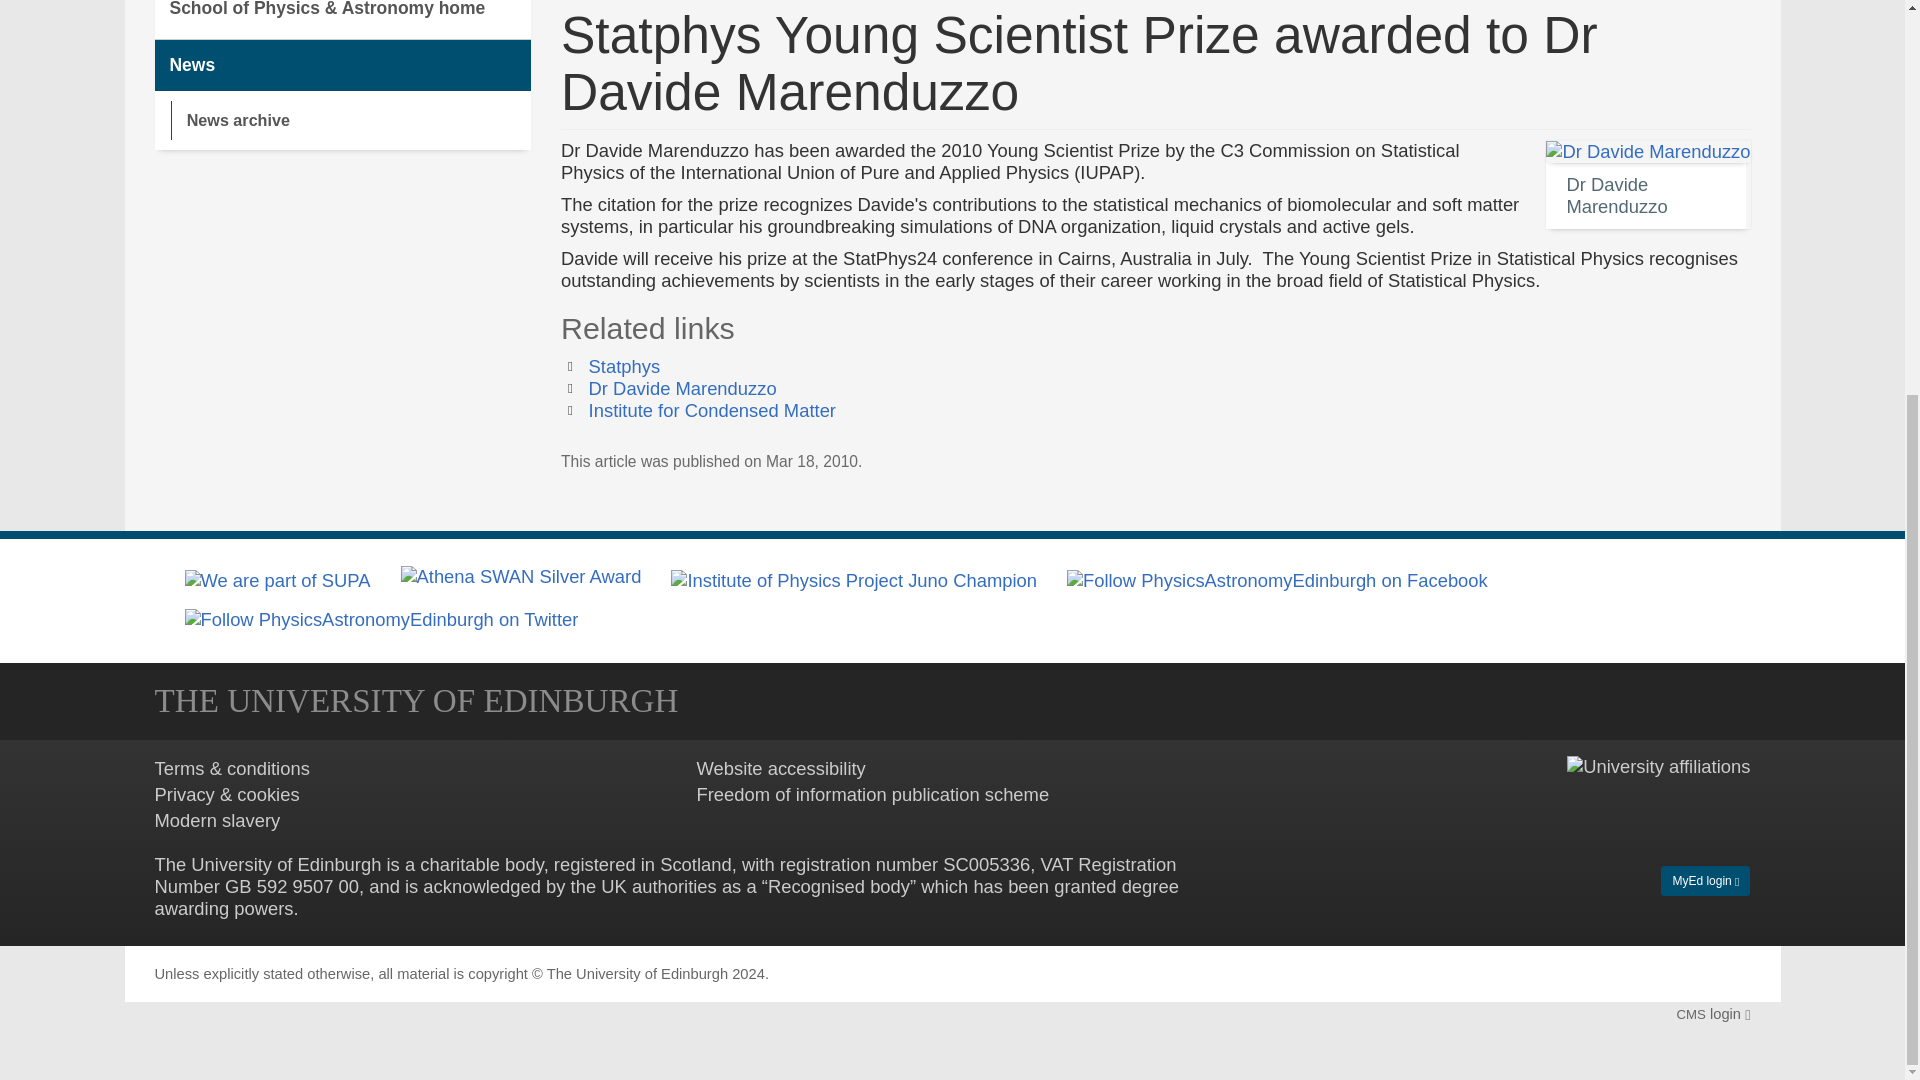  Describe the element at coordinates (216, 820) in the screenshot. I see `Modern slavery` at that location.